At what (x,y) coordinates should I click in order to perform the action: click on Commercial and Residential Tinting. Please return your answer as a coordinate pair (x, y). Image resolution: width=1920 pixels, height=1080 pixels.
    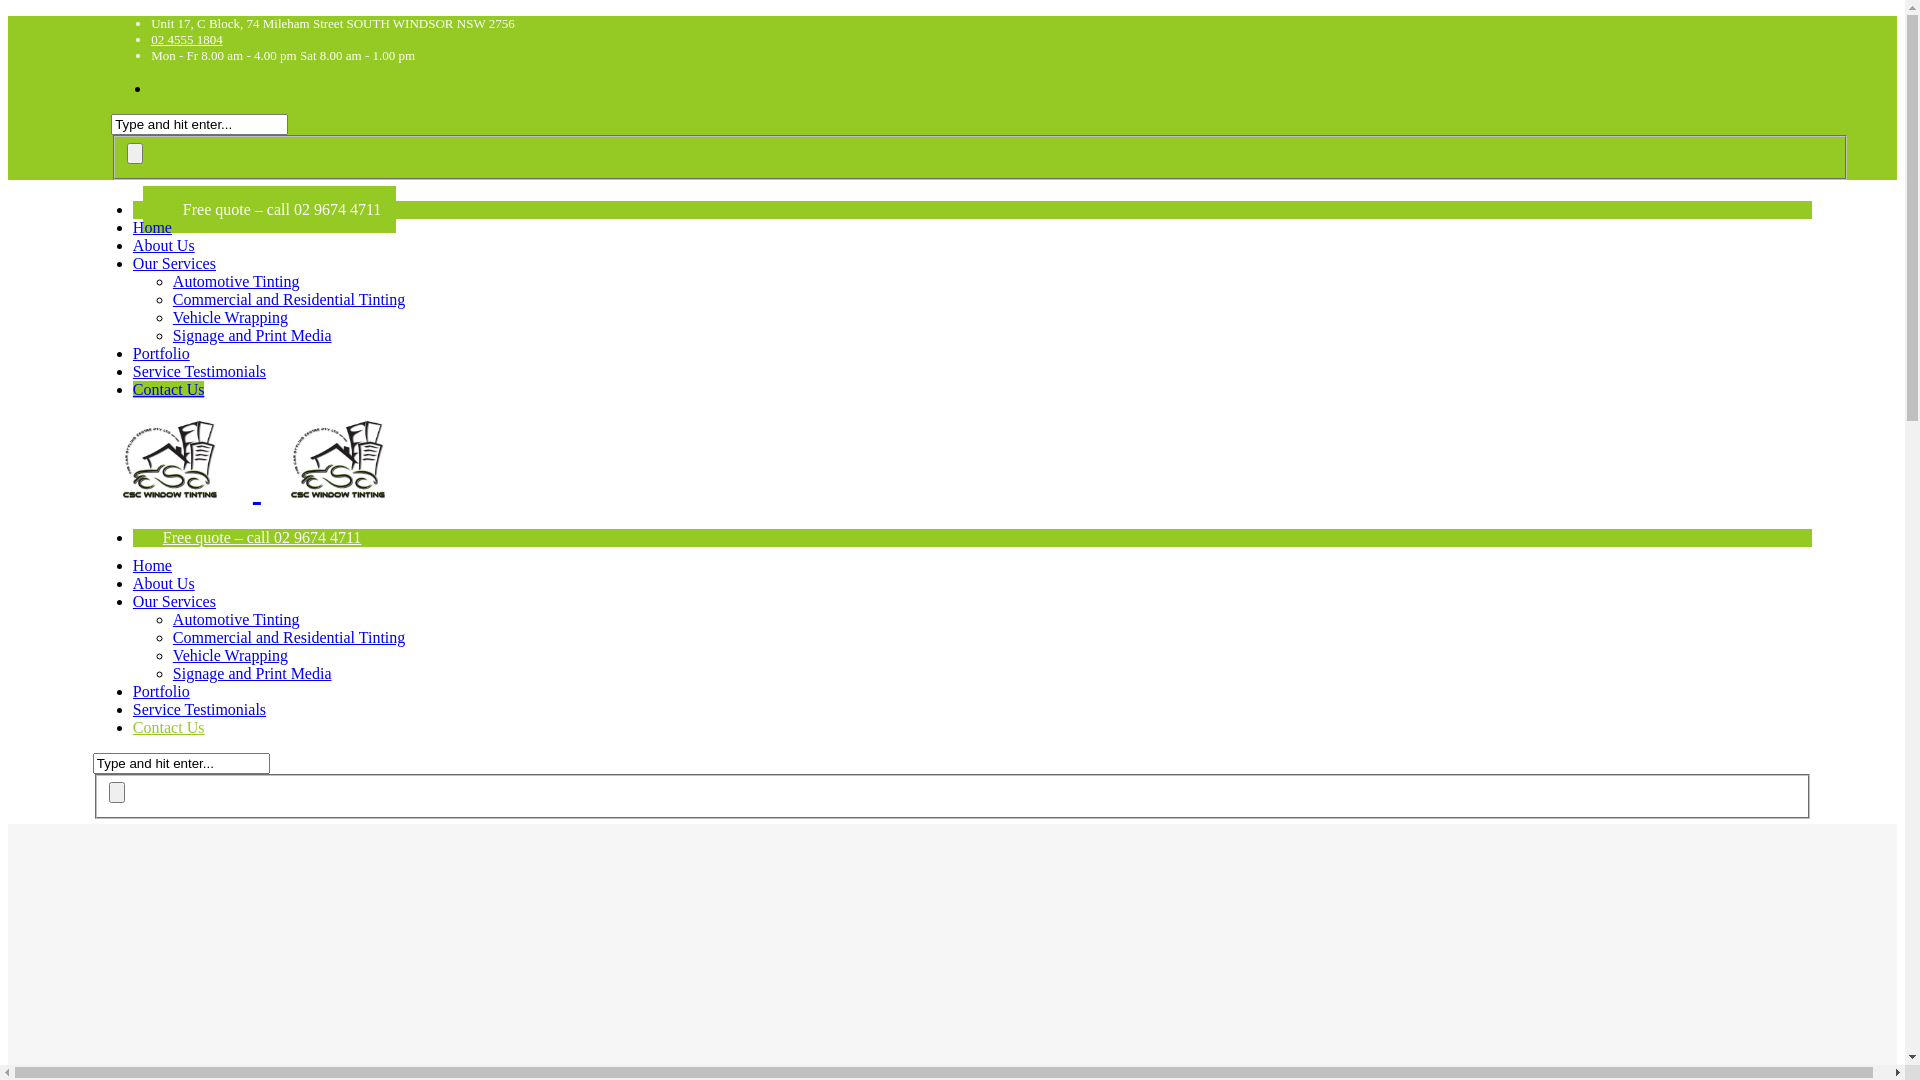
    Looking at the image, I should click on (289, 300).